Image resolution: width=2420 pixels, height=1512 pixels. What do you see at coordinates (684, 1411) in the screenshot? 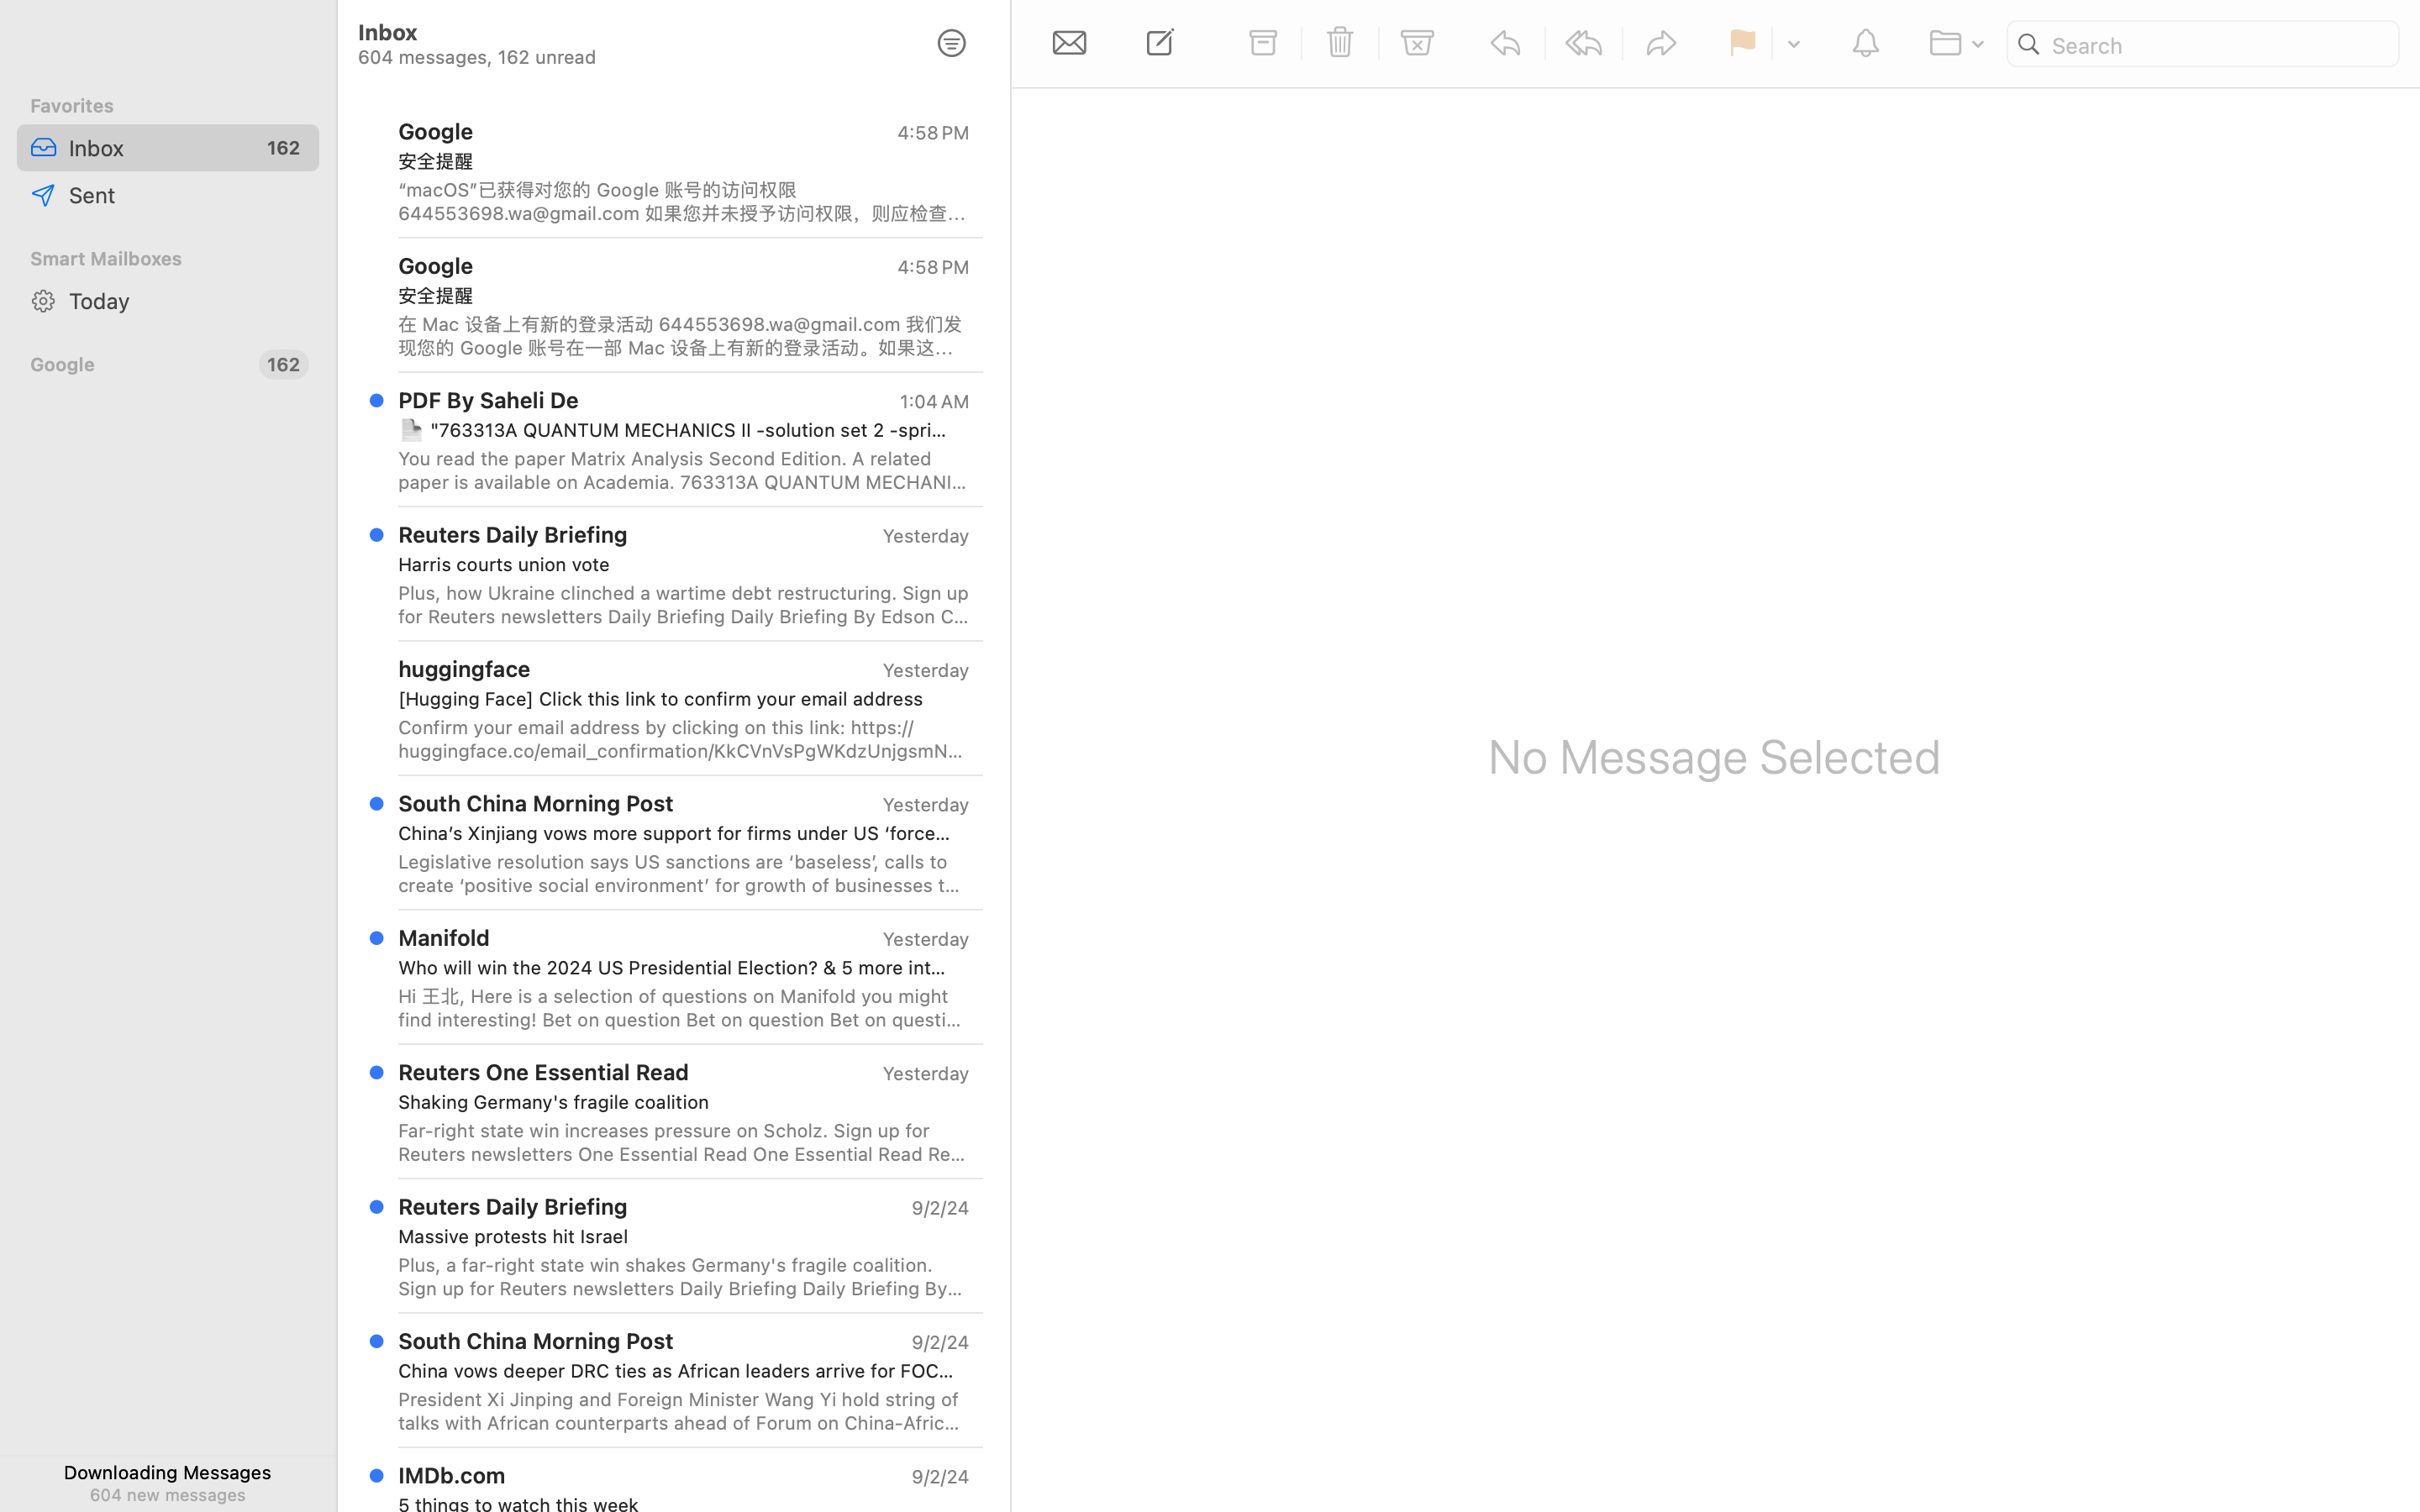
I see `President Xi Jinping and Foreign Minister Wang Yi hold string of talks with African counterparts ahead of Forum on China-Africa ... - South China Morning Post, SCMP, SCMP Today: Intl Edition - President Xi Jinping and Foreign Minister Wang Yi hold string of talks with African counterparts ahead of Forum on China-Africa ... Monday 2nd September, 2024 China politics & diplomacy ChinaChina vows deeper DRC ties as African leaders arrive for FOCAC meetings2 Sep, 2024 - 05:13 pmPresident Xi Jinping and Foreign Minister Wang Yi hold string of talks with African counterparts ahead of Forum on China-Africa Cooperation. EconomyChina moves to curb money worship, extravagance and excess in financial sector2 Sep, 2024 - 04:04 pm EconomyChina’s yuan to continue to gain, but outlook hinges on Fed rate cuts: analysts2 Sep, 2024 - 05:42 pm Featured Podcast3. Millennials, GenZ and hire education Video Of The Day Hong Kong’s youngest Paralympic medallist Jasmine Ng clinches swimming bronze at age 14OPINI` at bounding box center [684, 1411].